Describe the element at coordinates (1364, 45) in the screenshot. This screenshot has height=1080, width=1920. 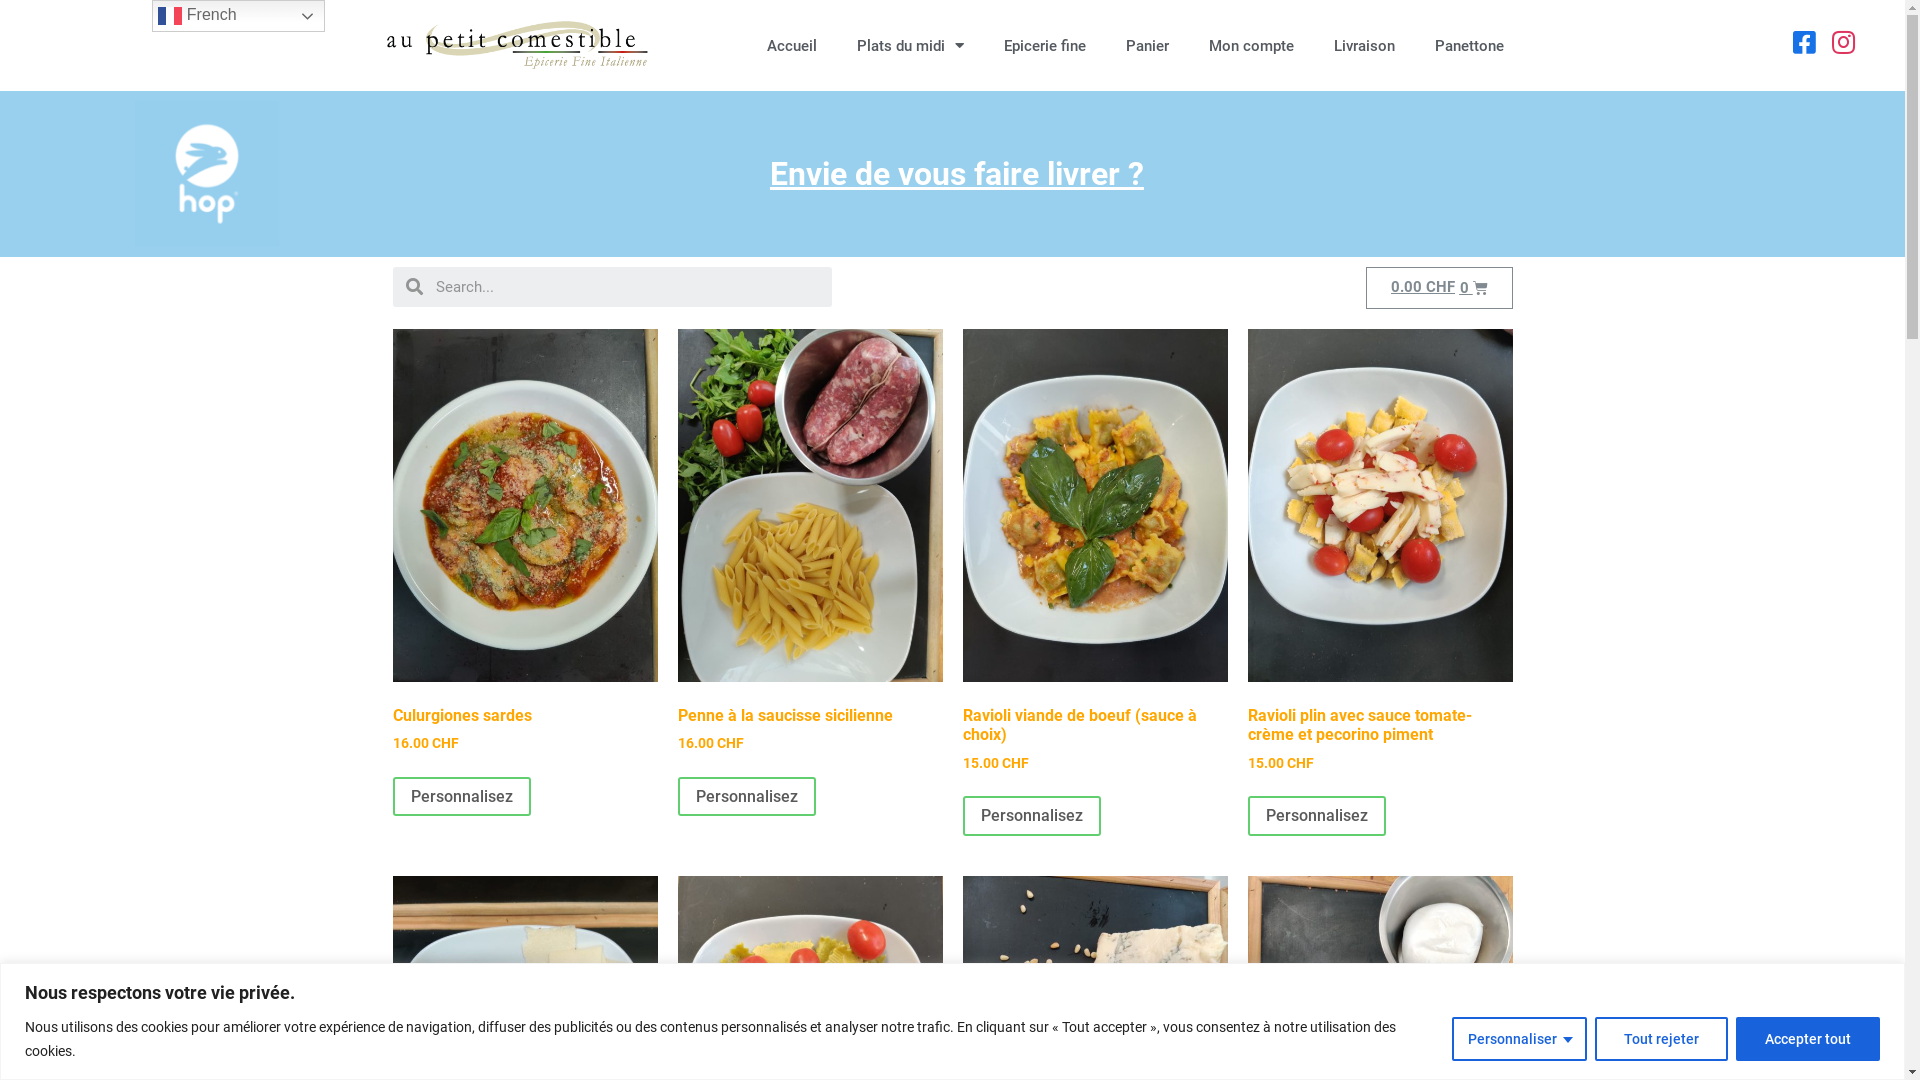
I see `Livraison` at that location.